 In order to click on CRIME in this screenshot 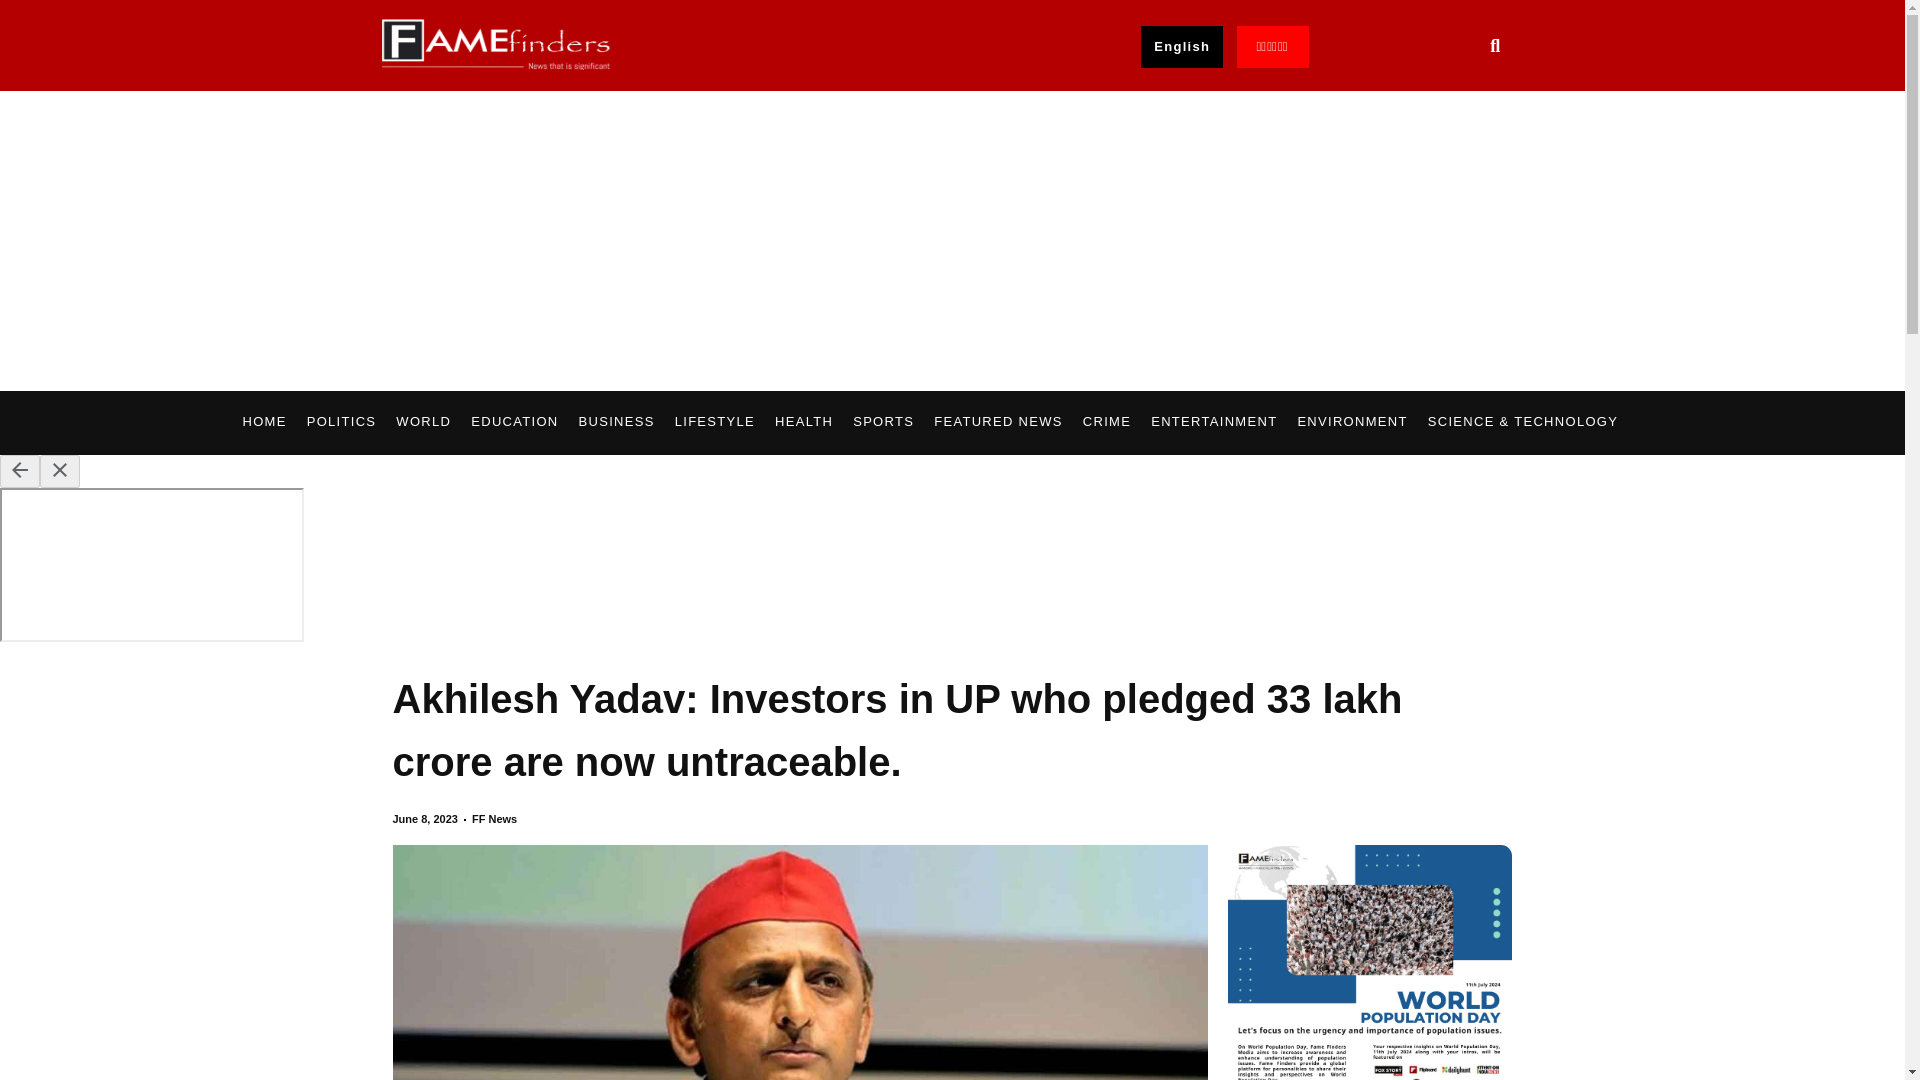, I will do `click(1106, 422)`.